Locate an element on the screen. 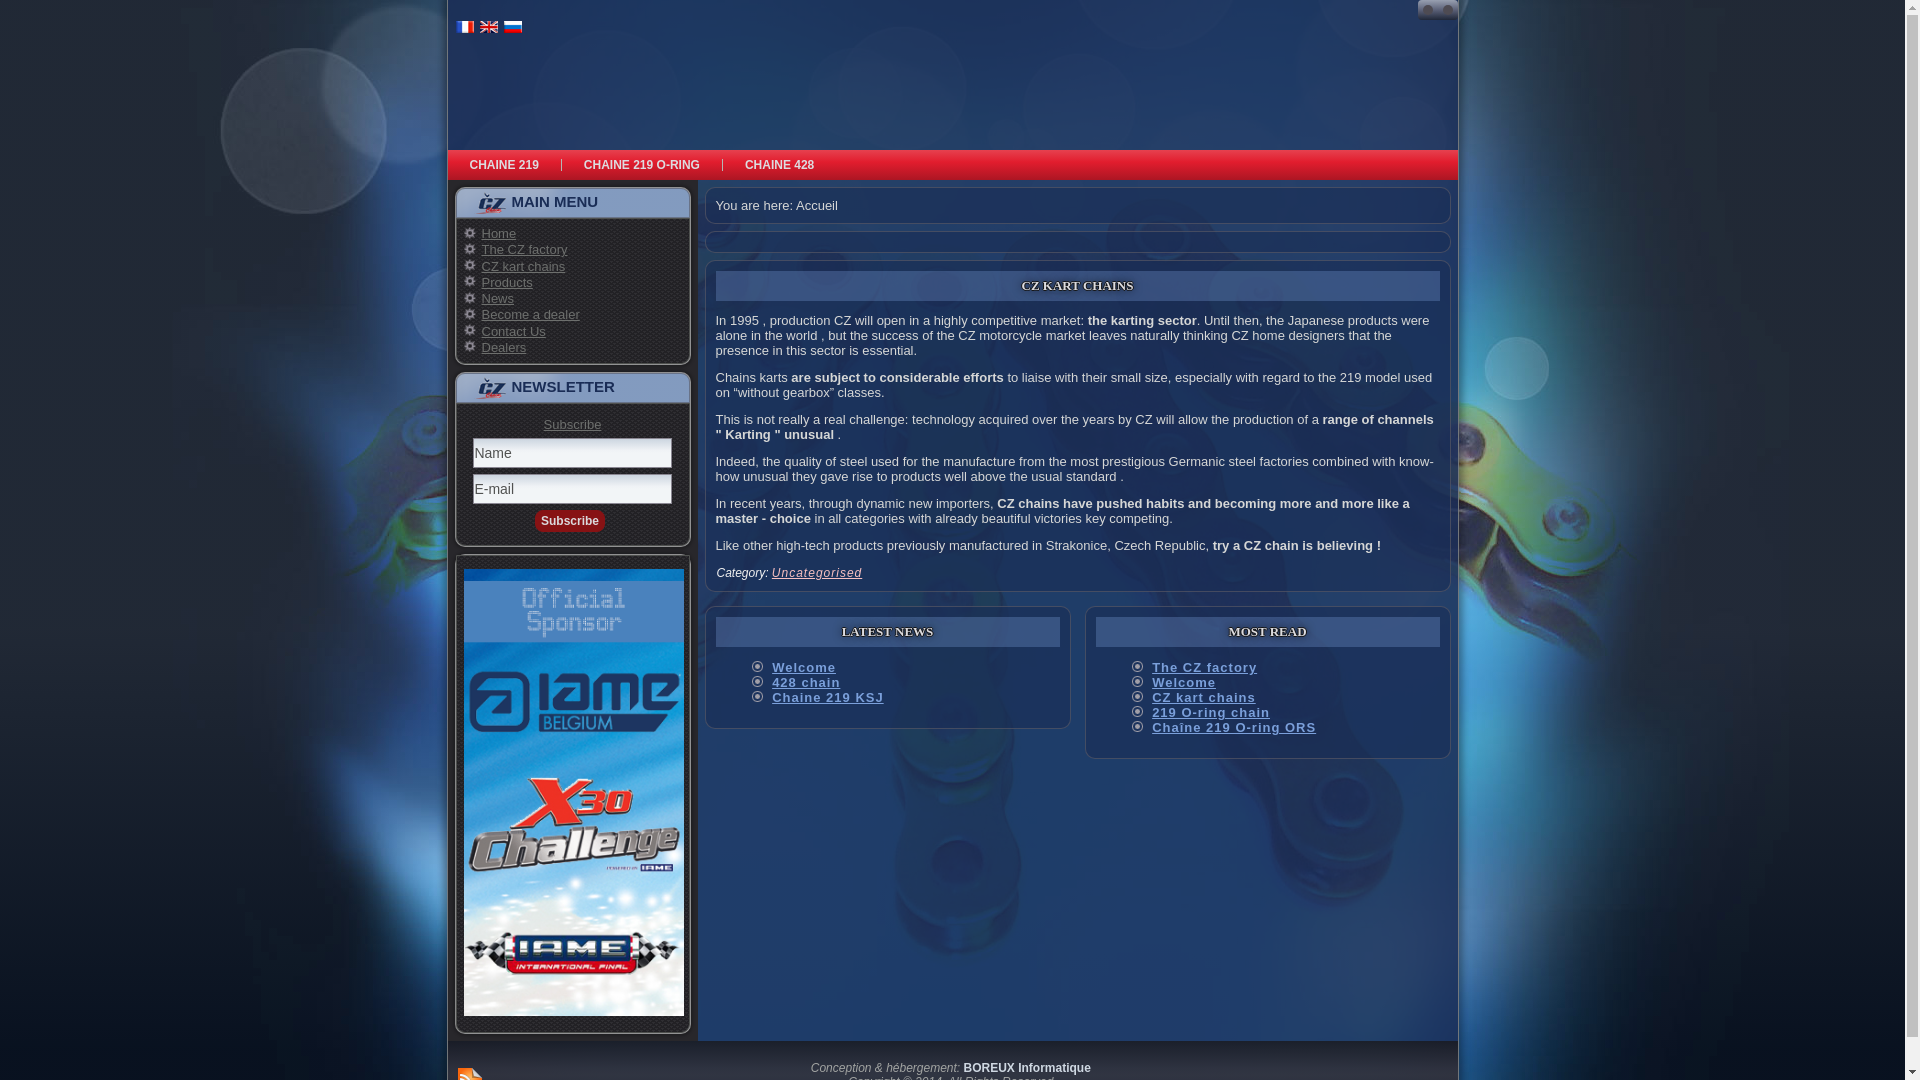 The image size is (1920, 1080). CHAINE 428 is located at coordinates (780, 165).